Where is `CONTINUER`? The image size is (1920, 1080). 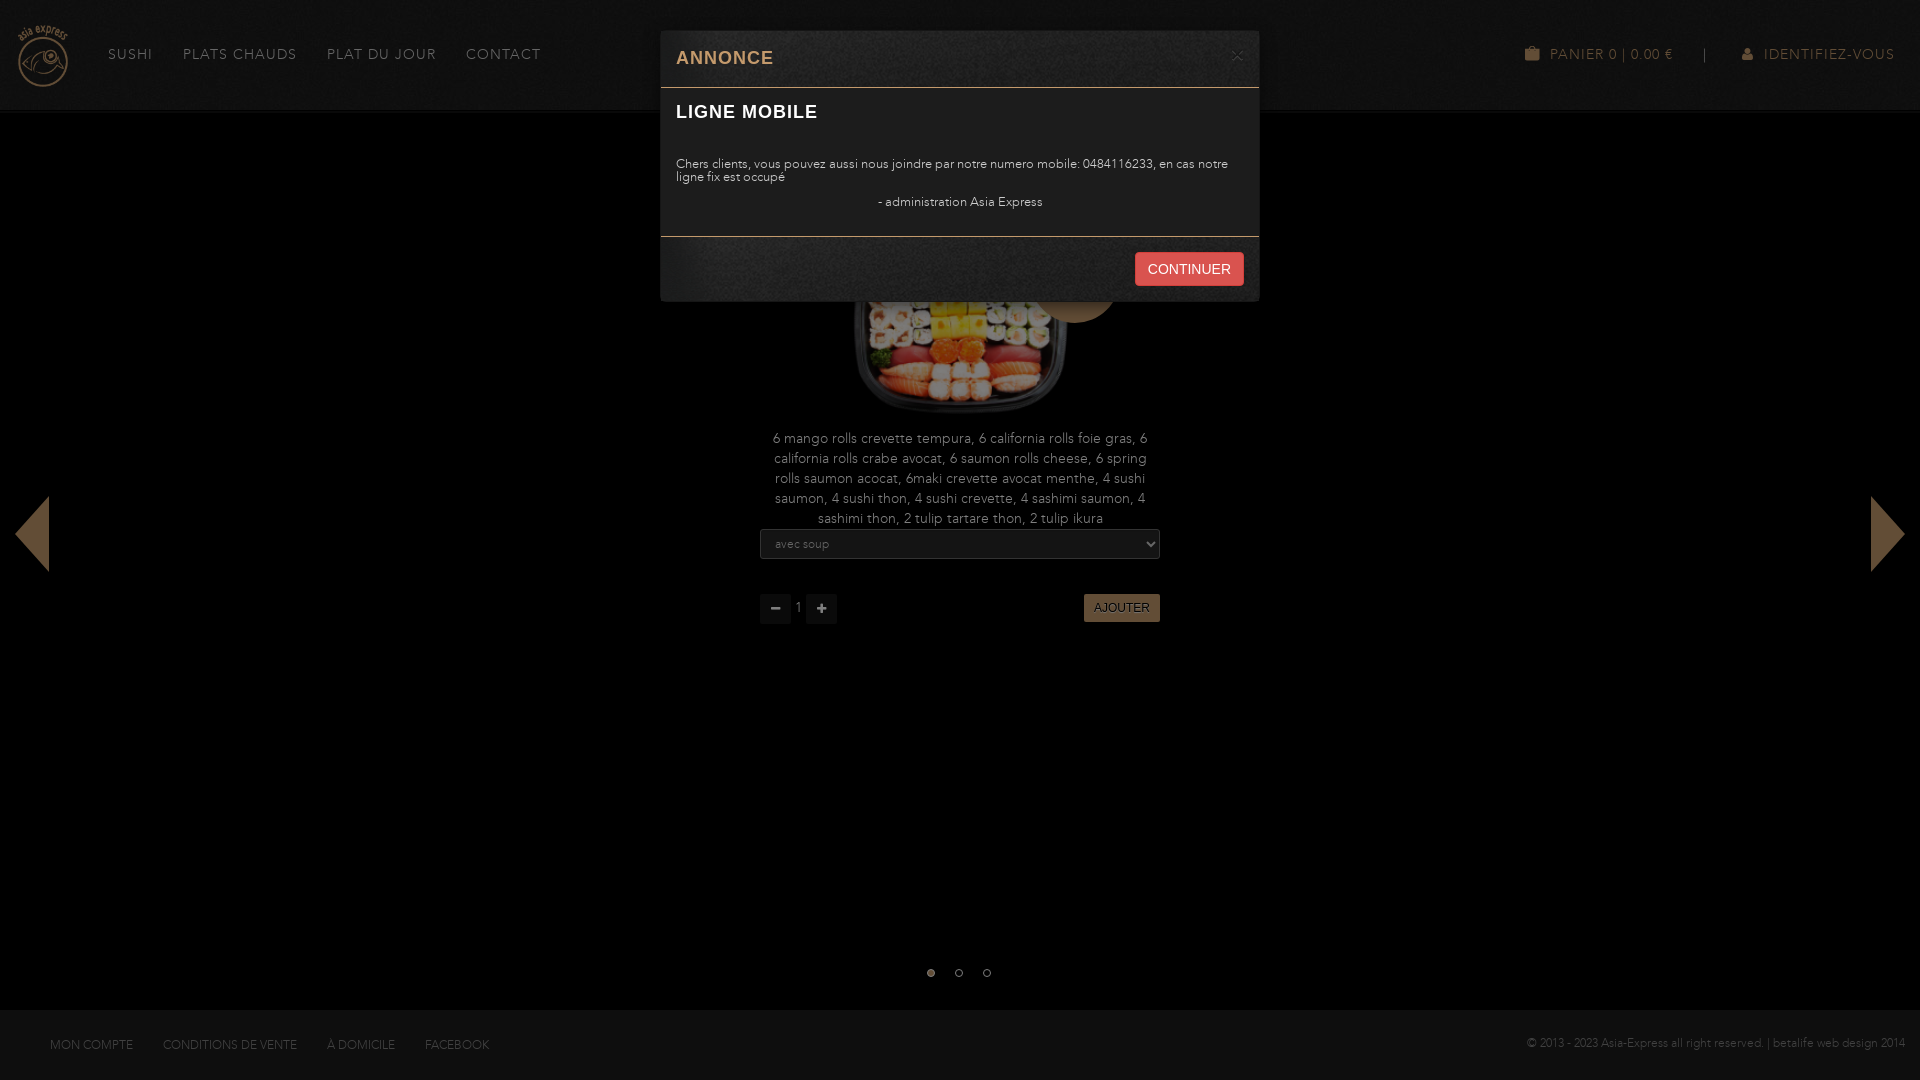 CONTINUER is located at coordinates (1190, 269).